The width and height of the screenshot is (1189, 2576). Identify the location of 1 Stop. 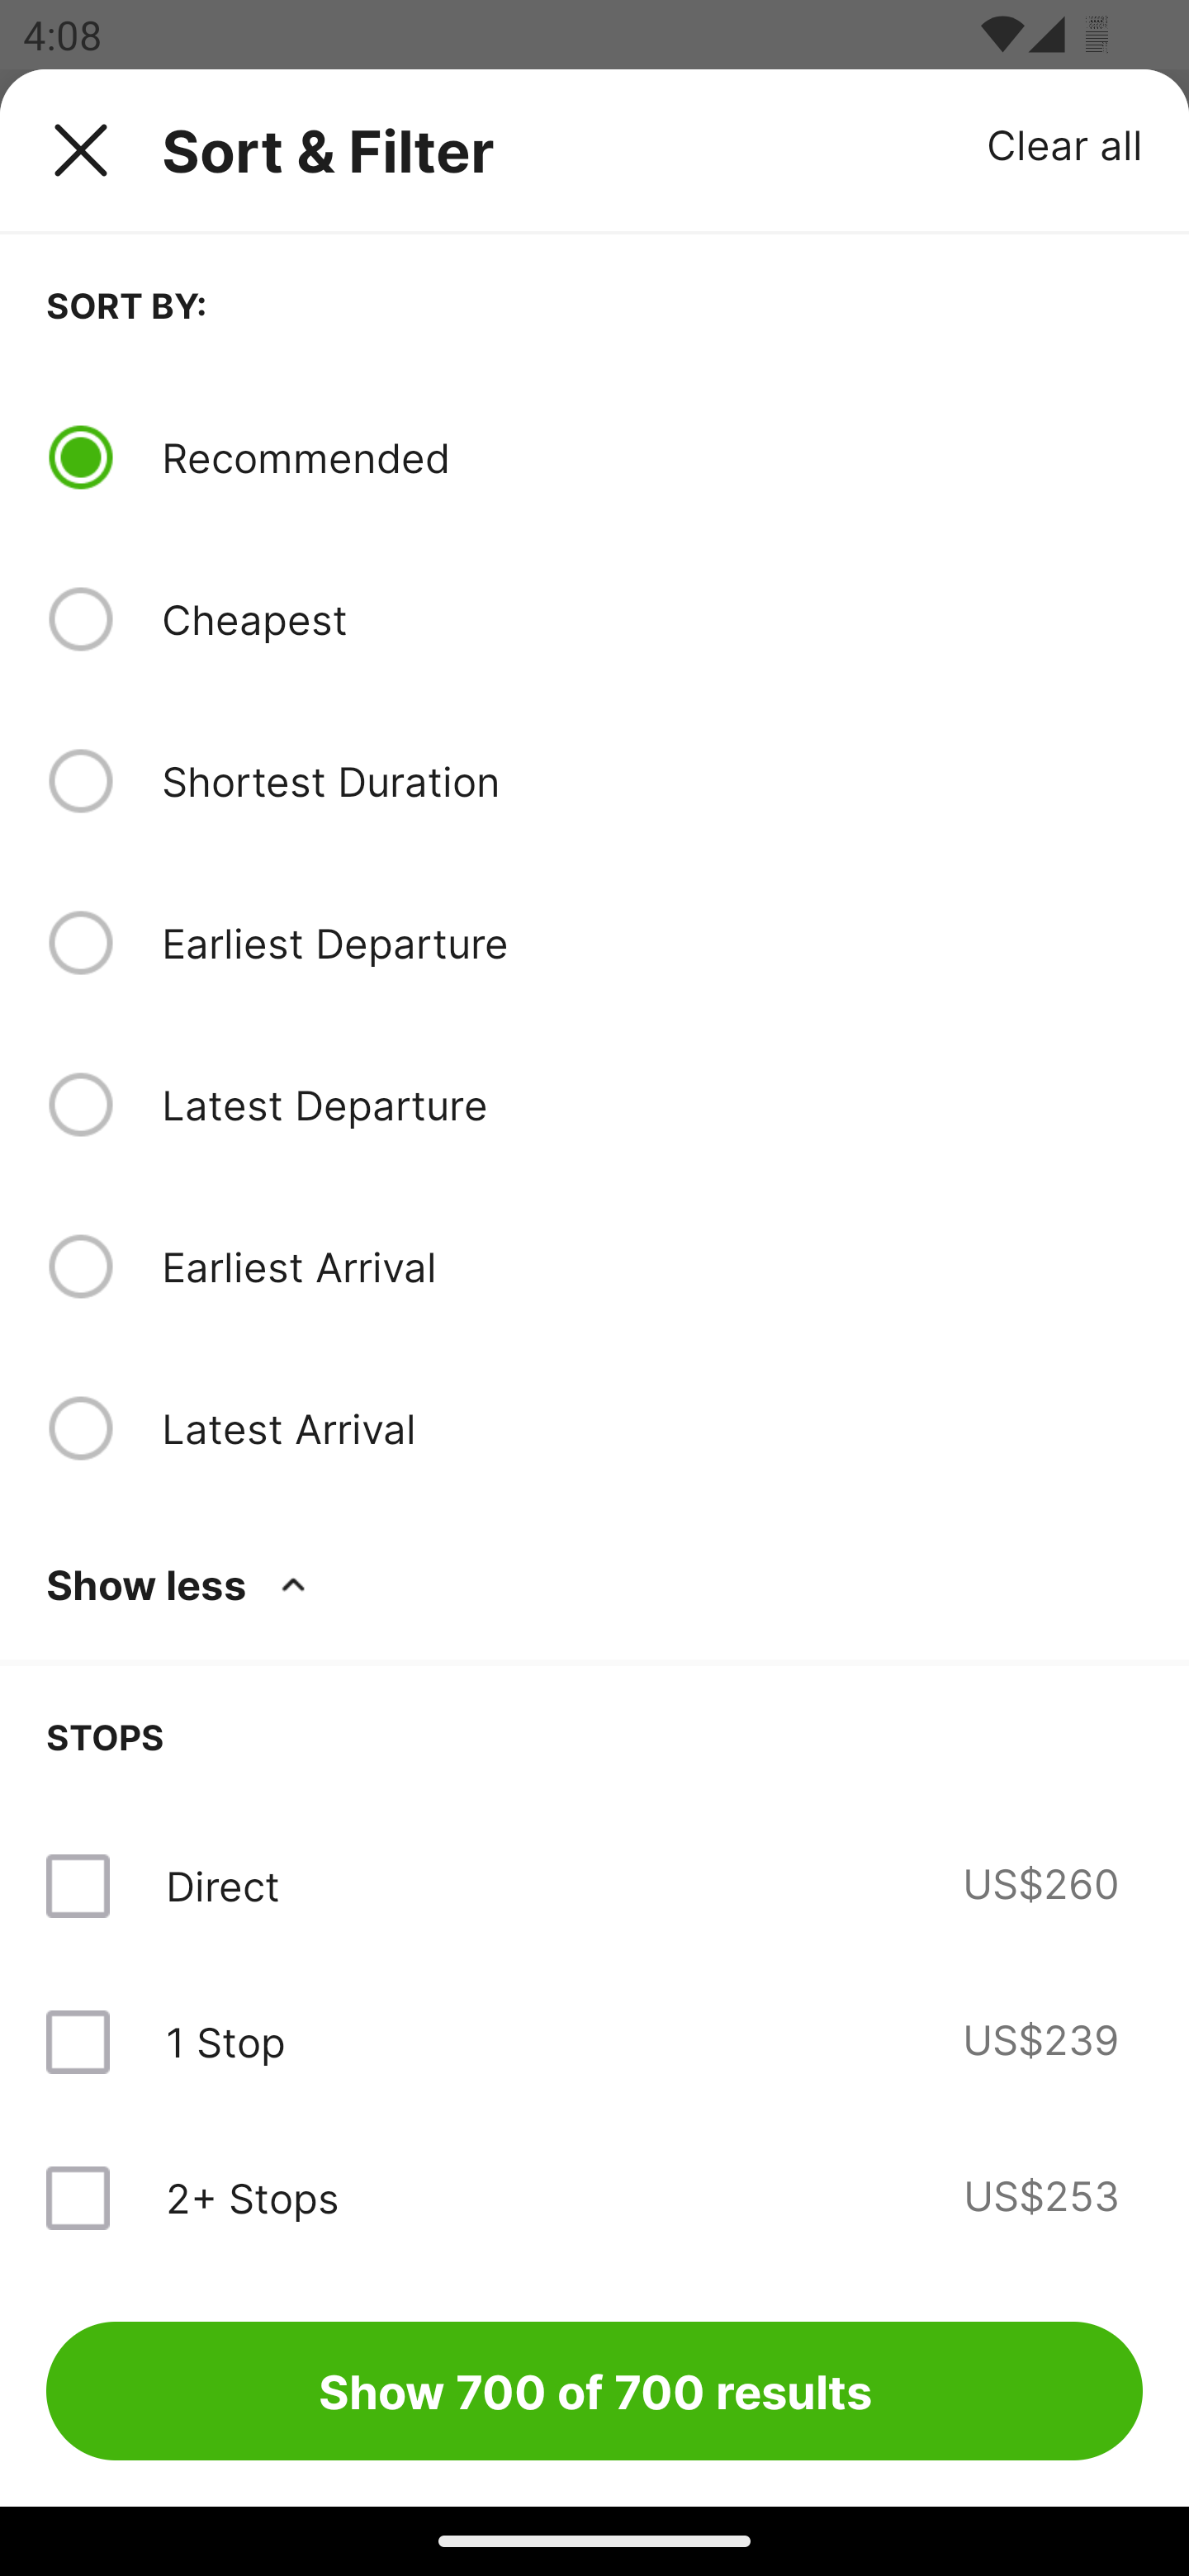
(225, 2041).